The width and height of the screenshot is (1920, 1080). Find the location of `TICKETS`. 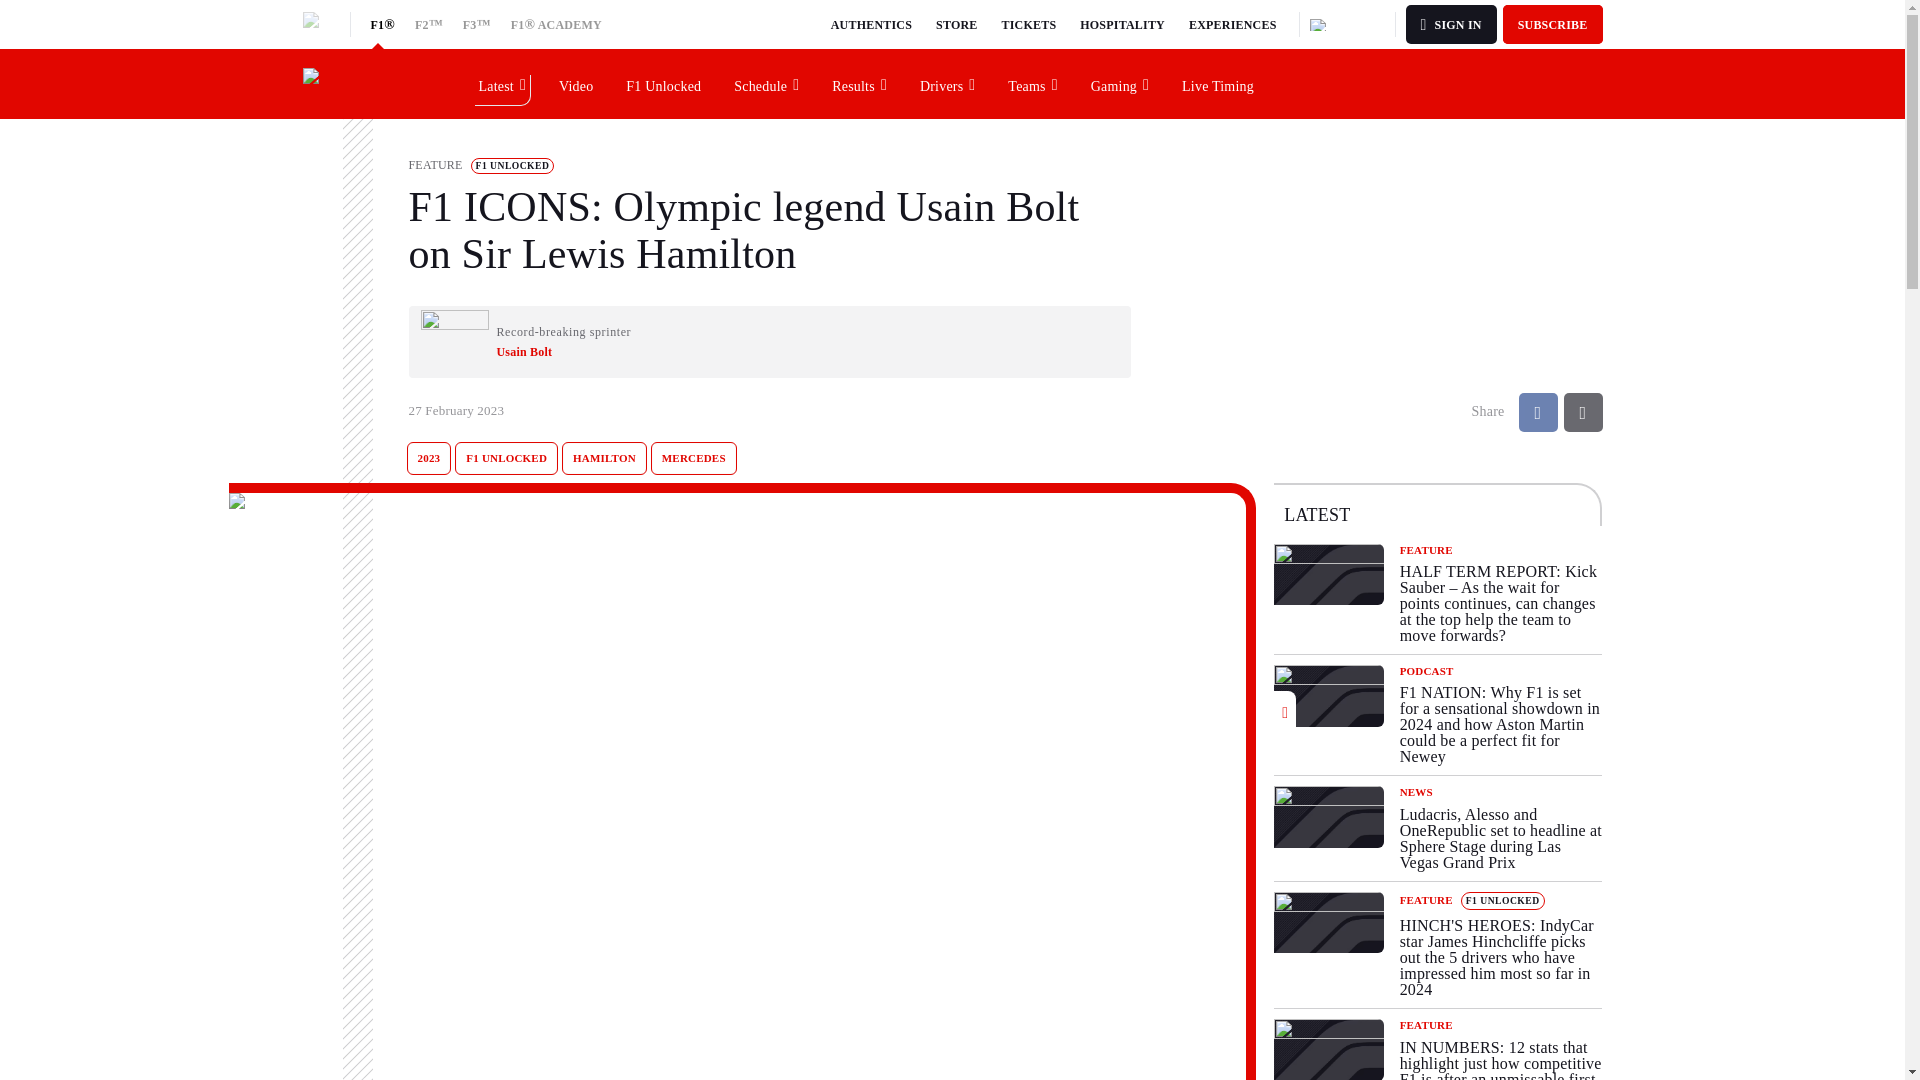

TICKETS is located at coordinates (1030, 24).